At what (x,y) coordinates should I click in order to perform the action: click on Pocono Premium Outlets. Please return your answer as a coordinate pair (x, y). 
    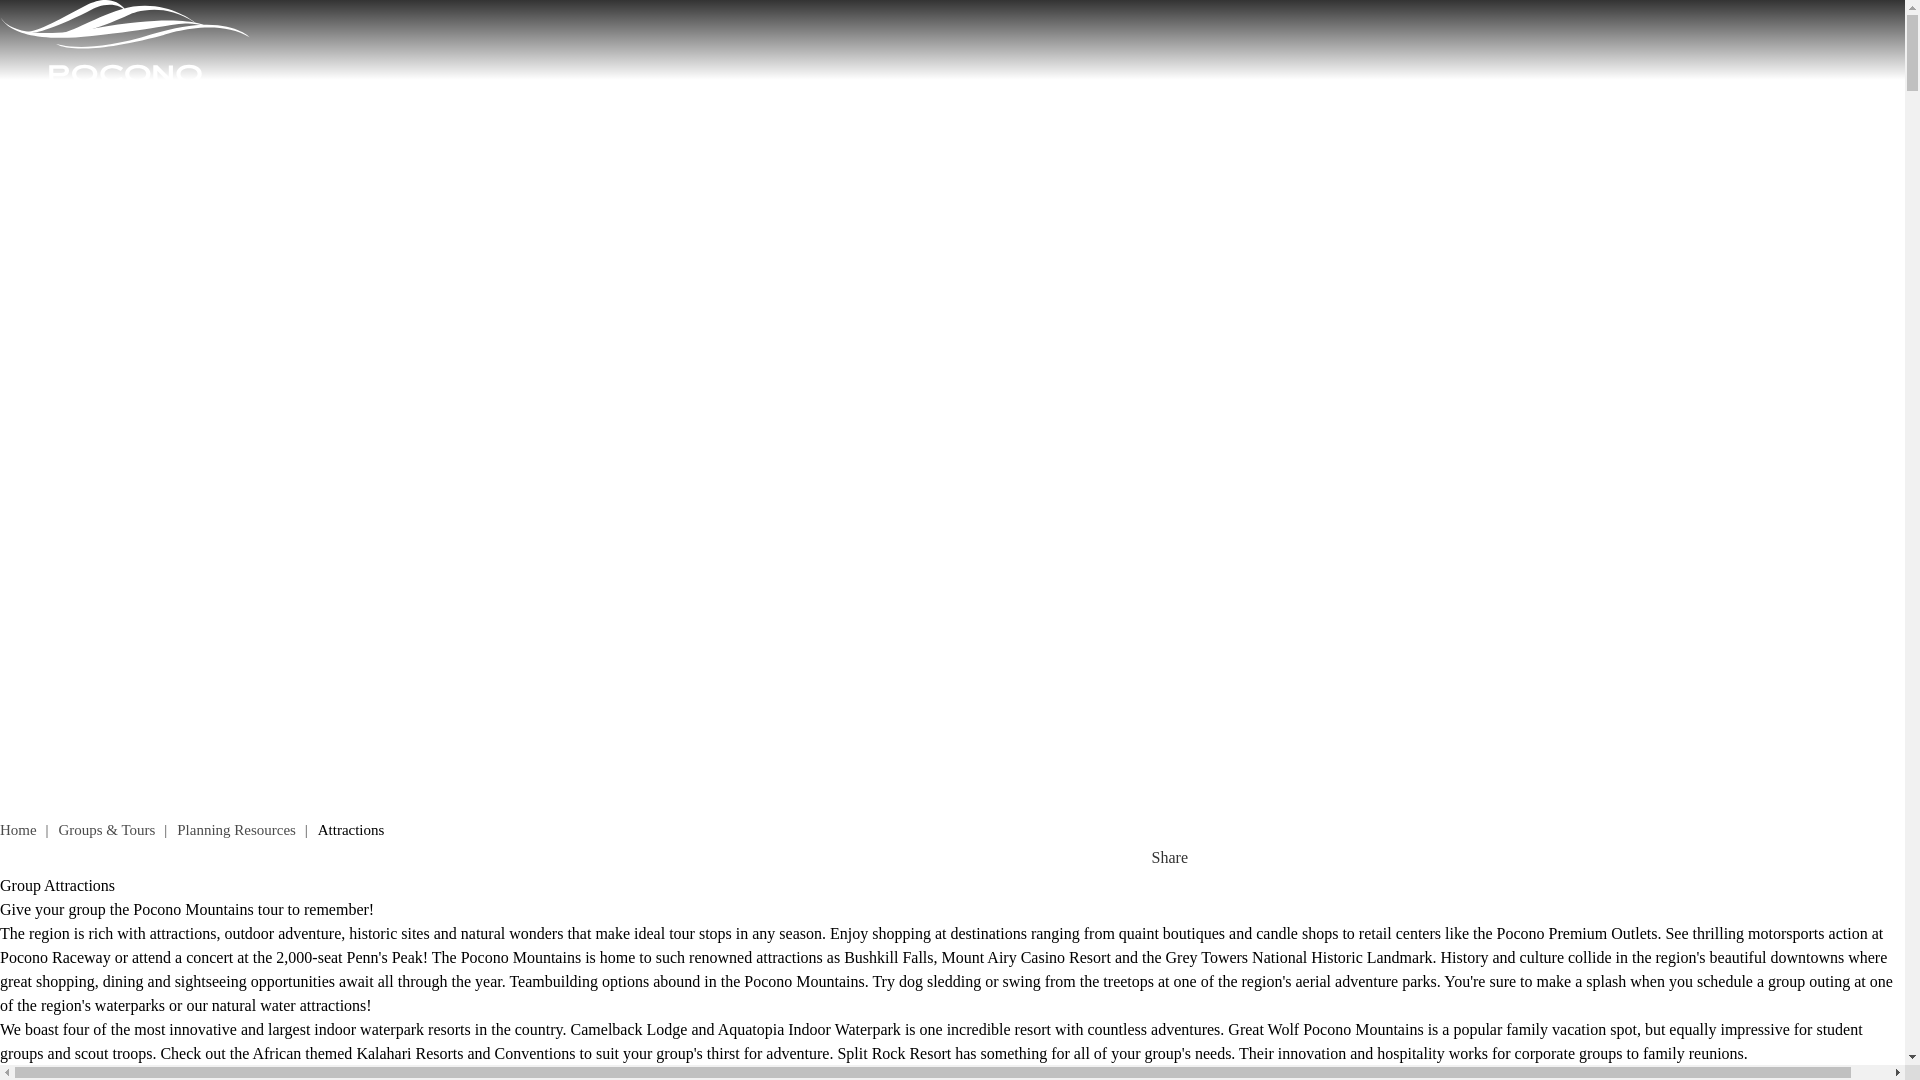
    Looking at the image, I should click on (1578, 932).